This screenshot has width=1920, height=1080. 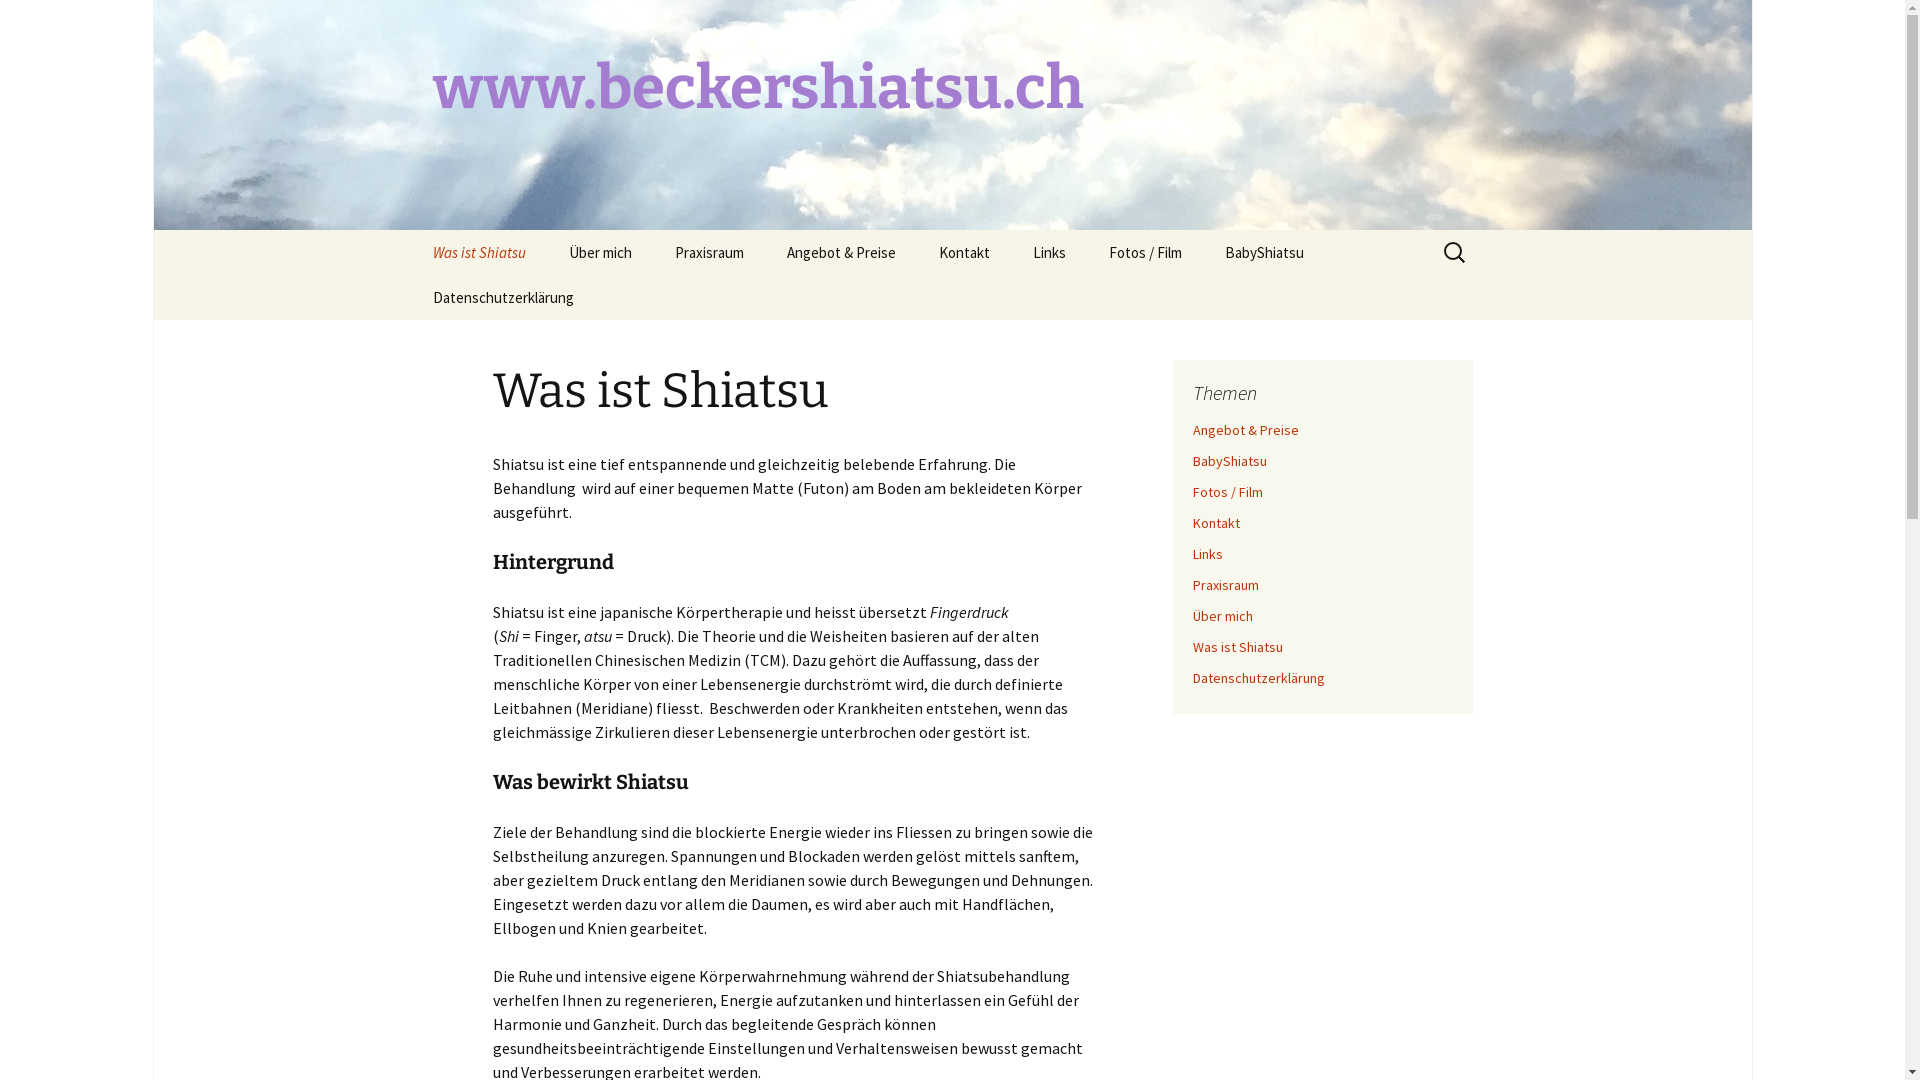 I want to click on BabyShiatsu, so click(x=1264, y=252).